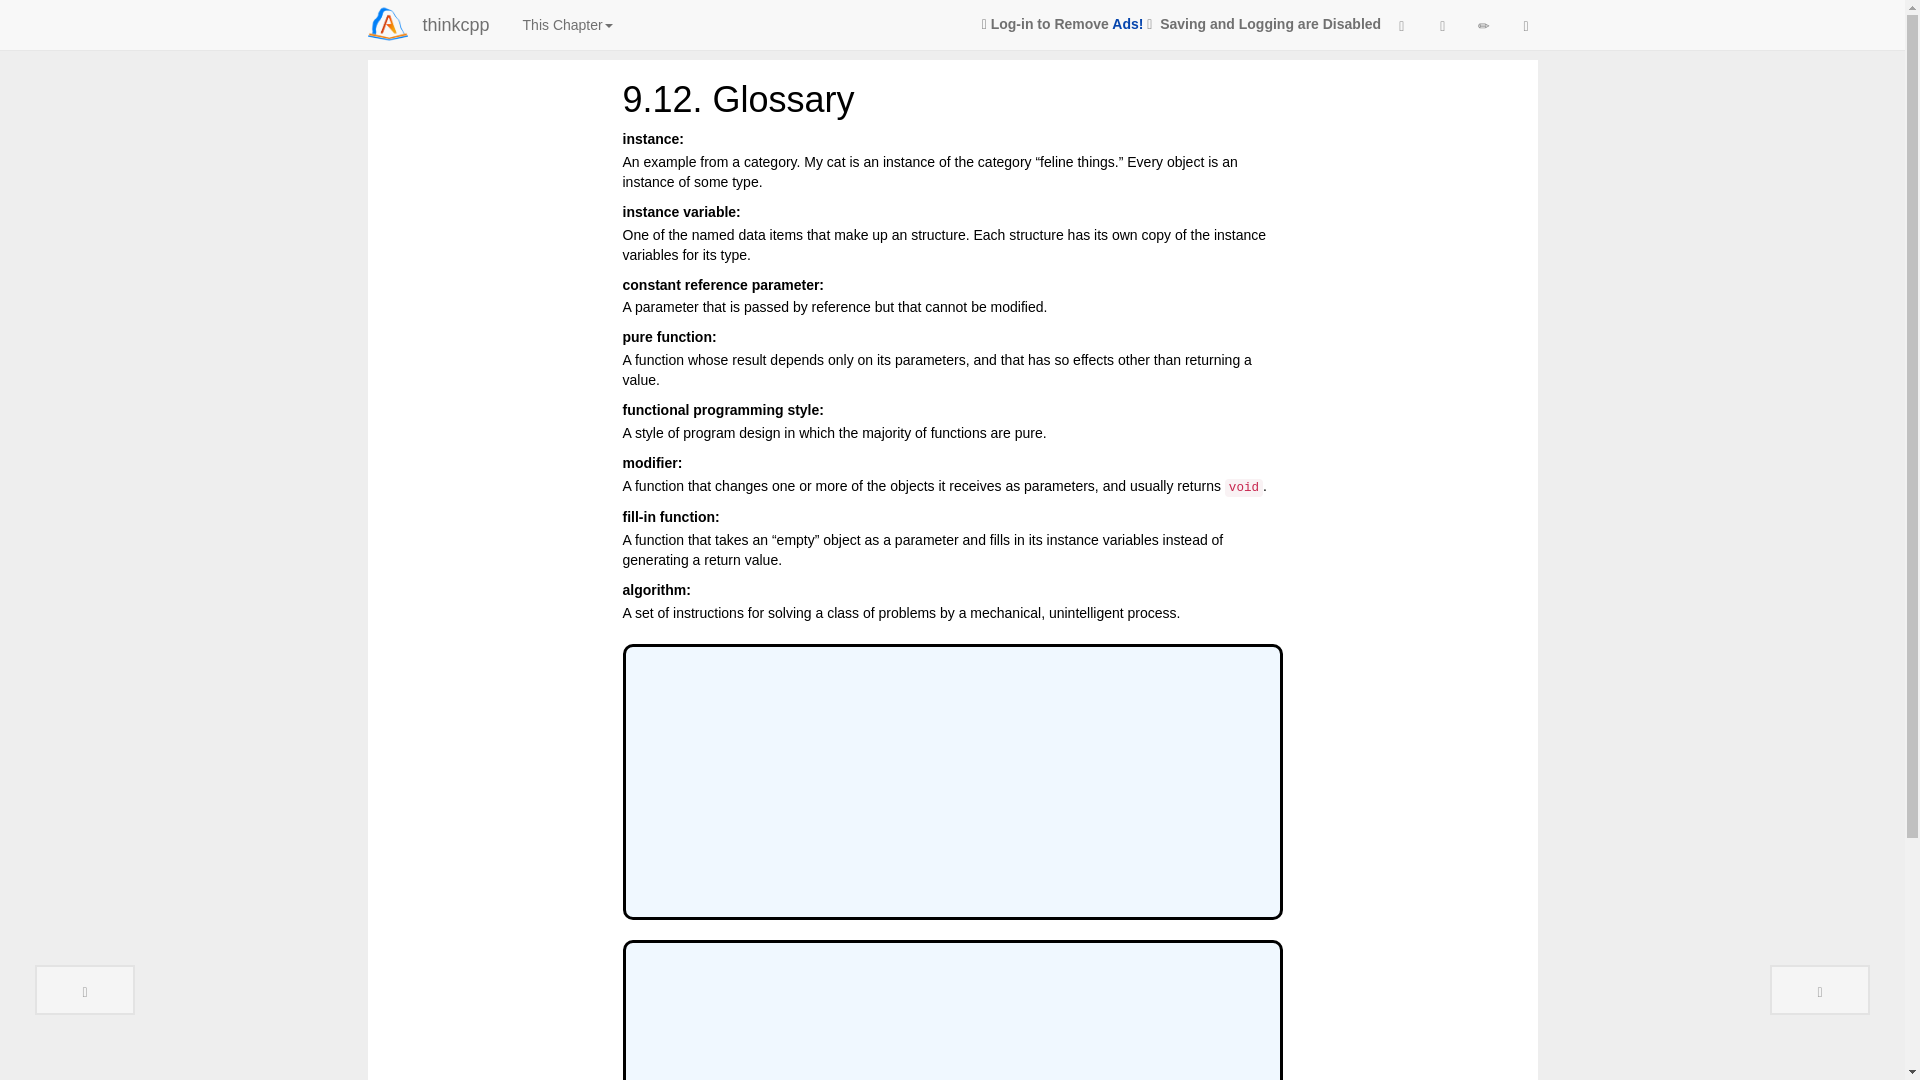  What do you see at coordinates (84, 990) in the screenshot?
I see `Previous Section - 9.11. Algorithms` at bounding box center [84, 990].